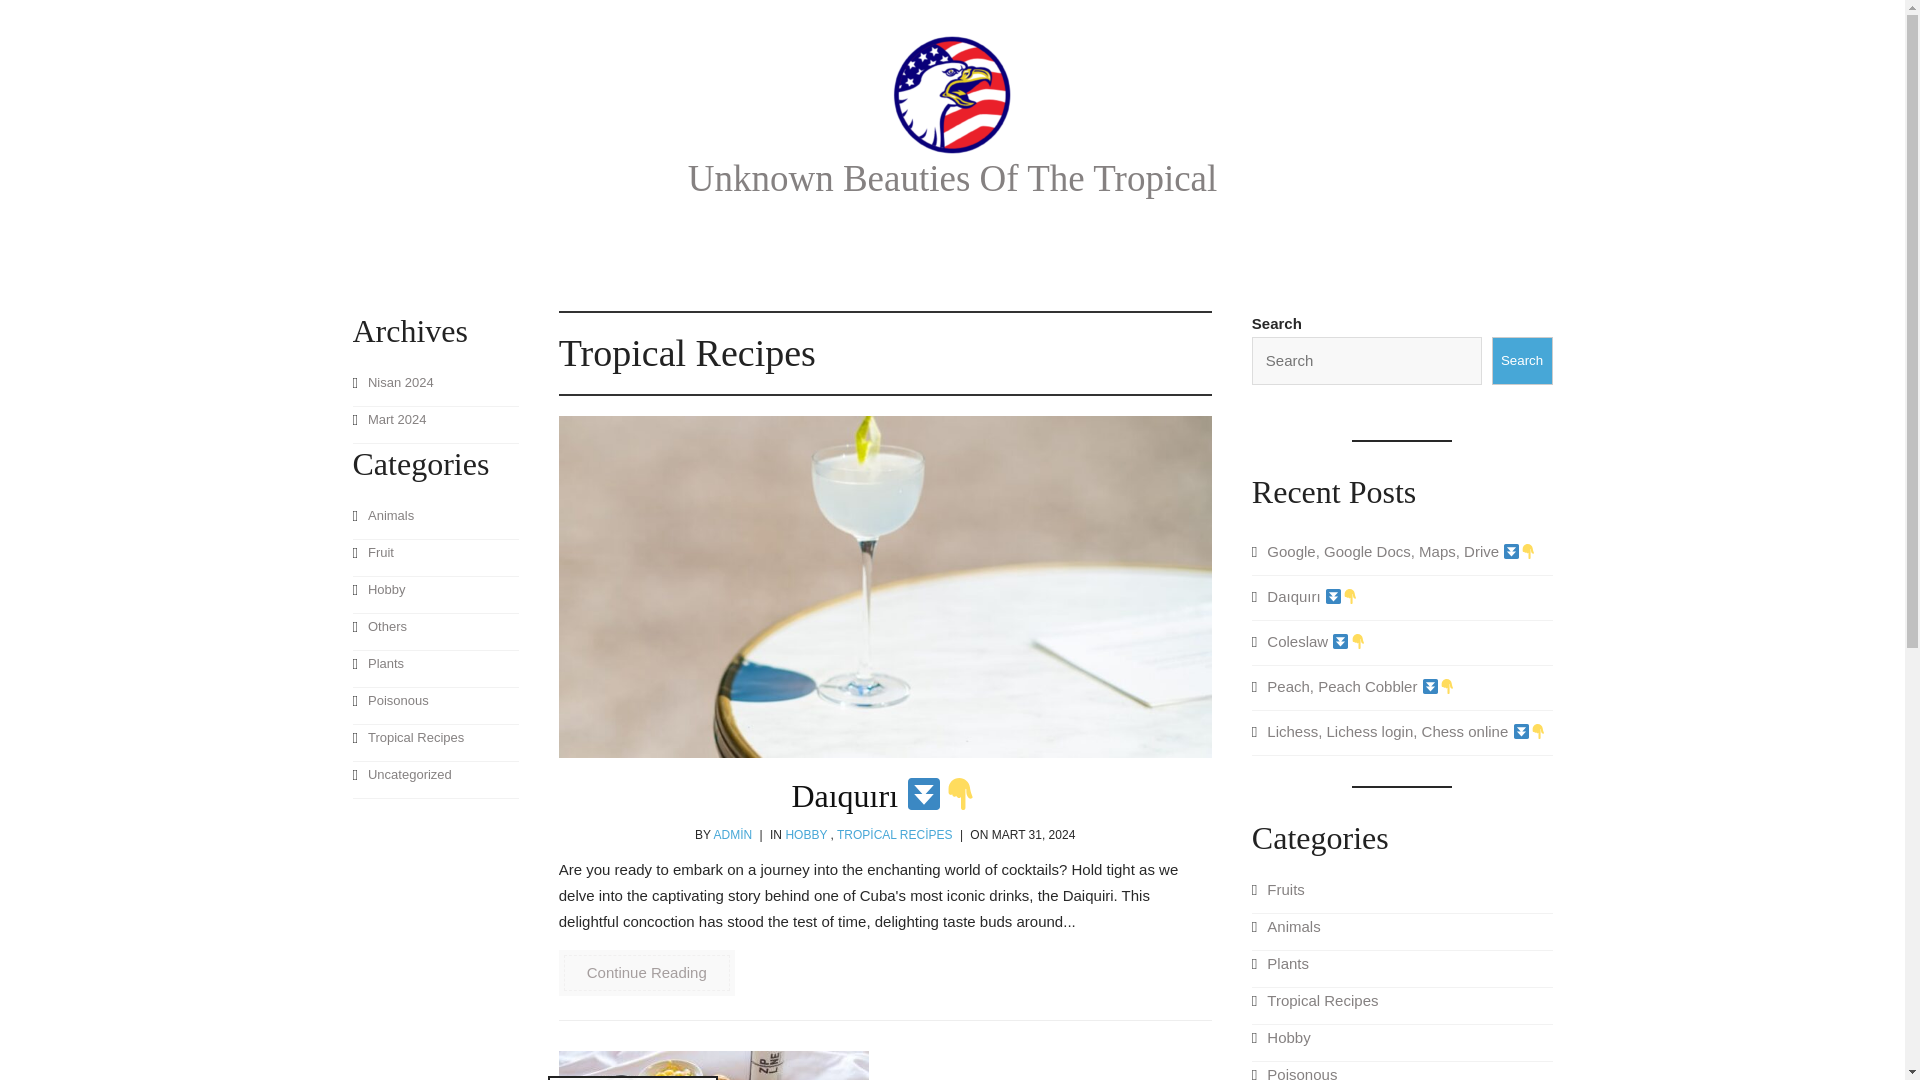 Image resolution: width=1920 pixels, height=1080 pixels. I want to click on Nisan 2024, so click(434, 388).